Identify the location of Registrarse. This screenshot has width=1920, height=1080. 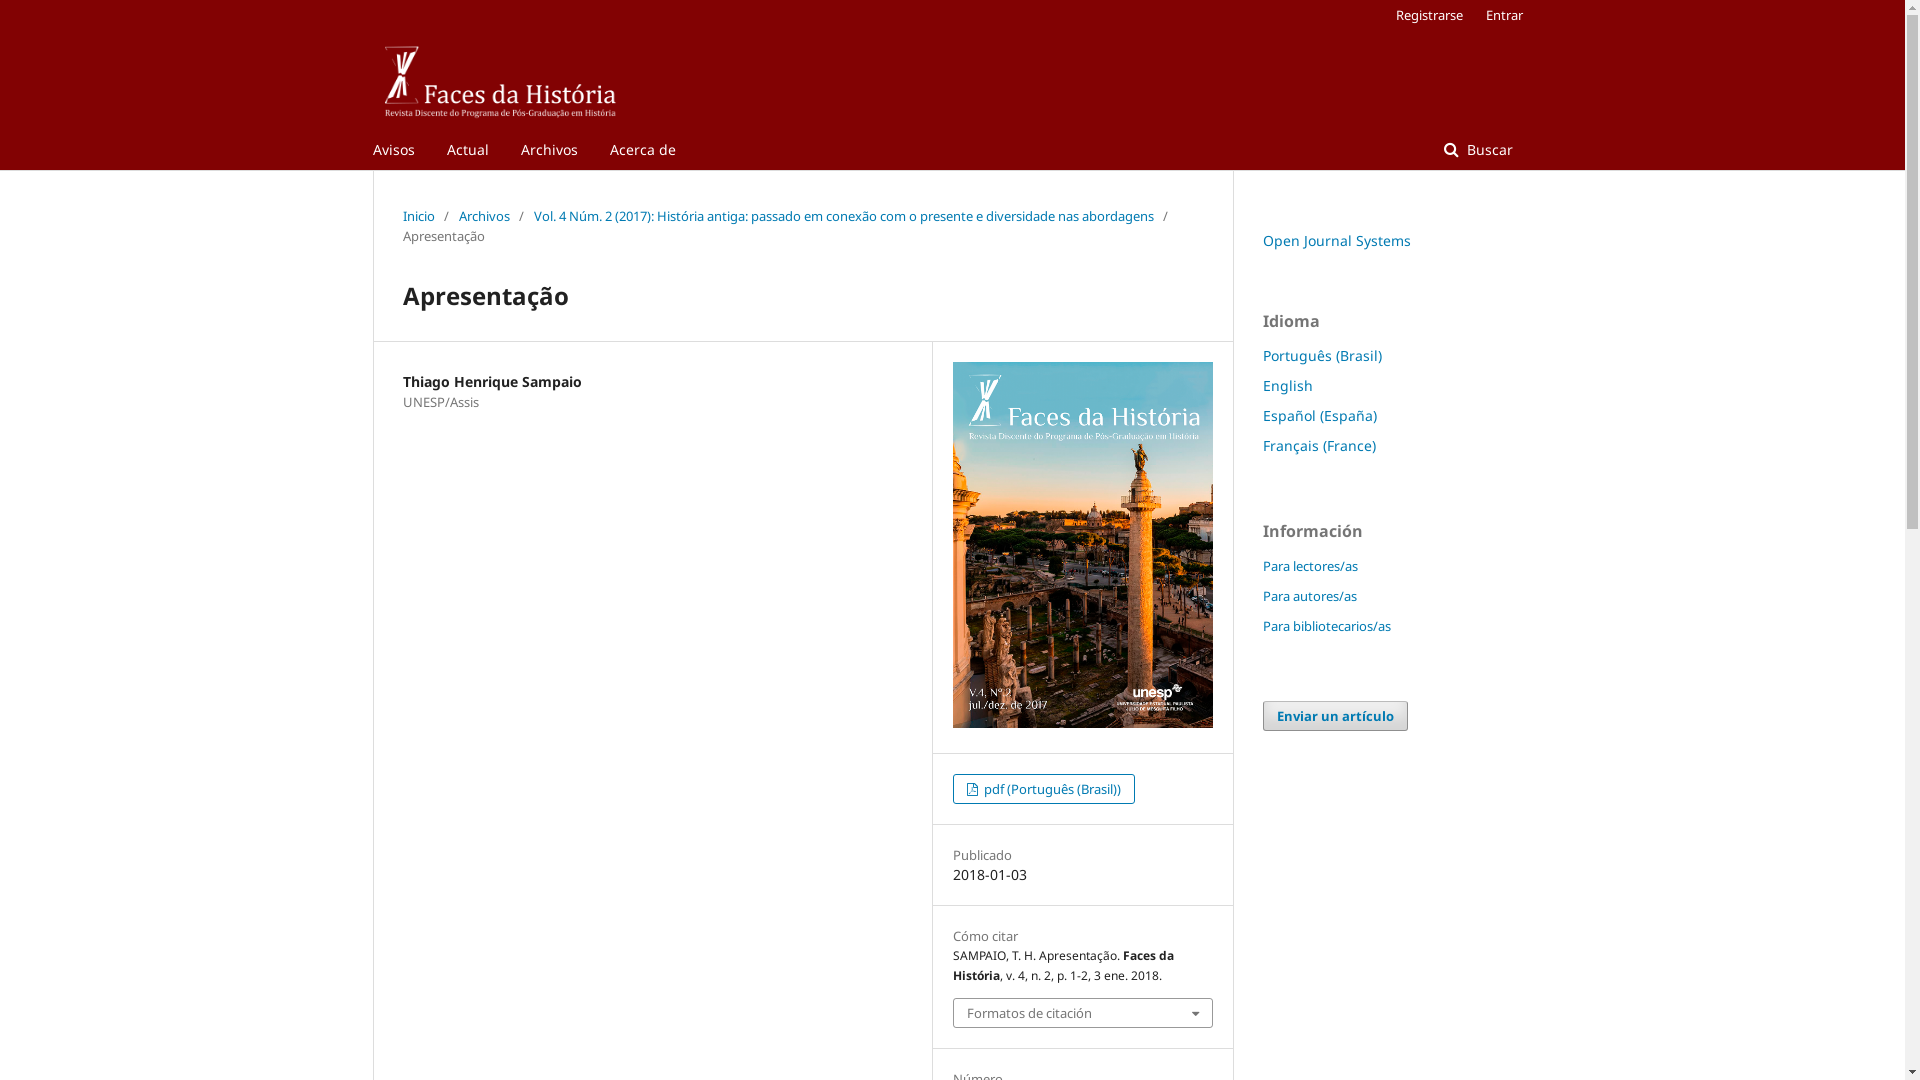
(1430, 15).